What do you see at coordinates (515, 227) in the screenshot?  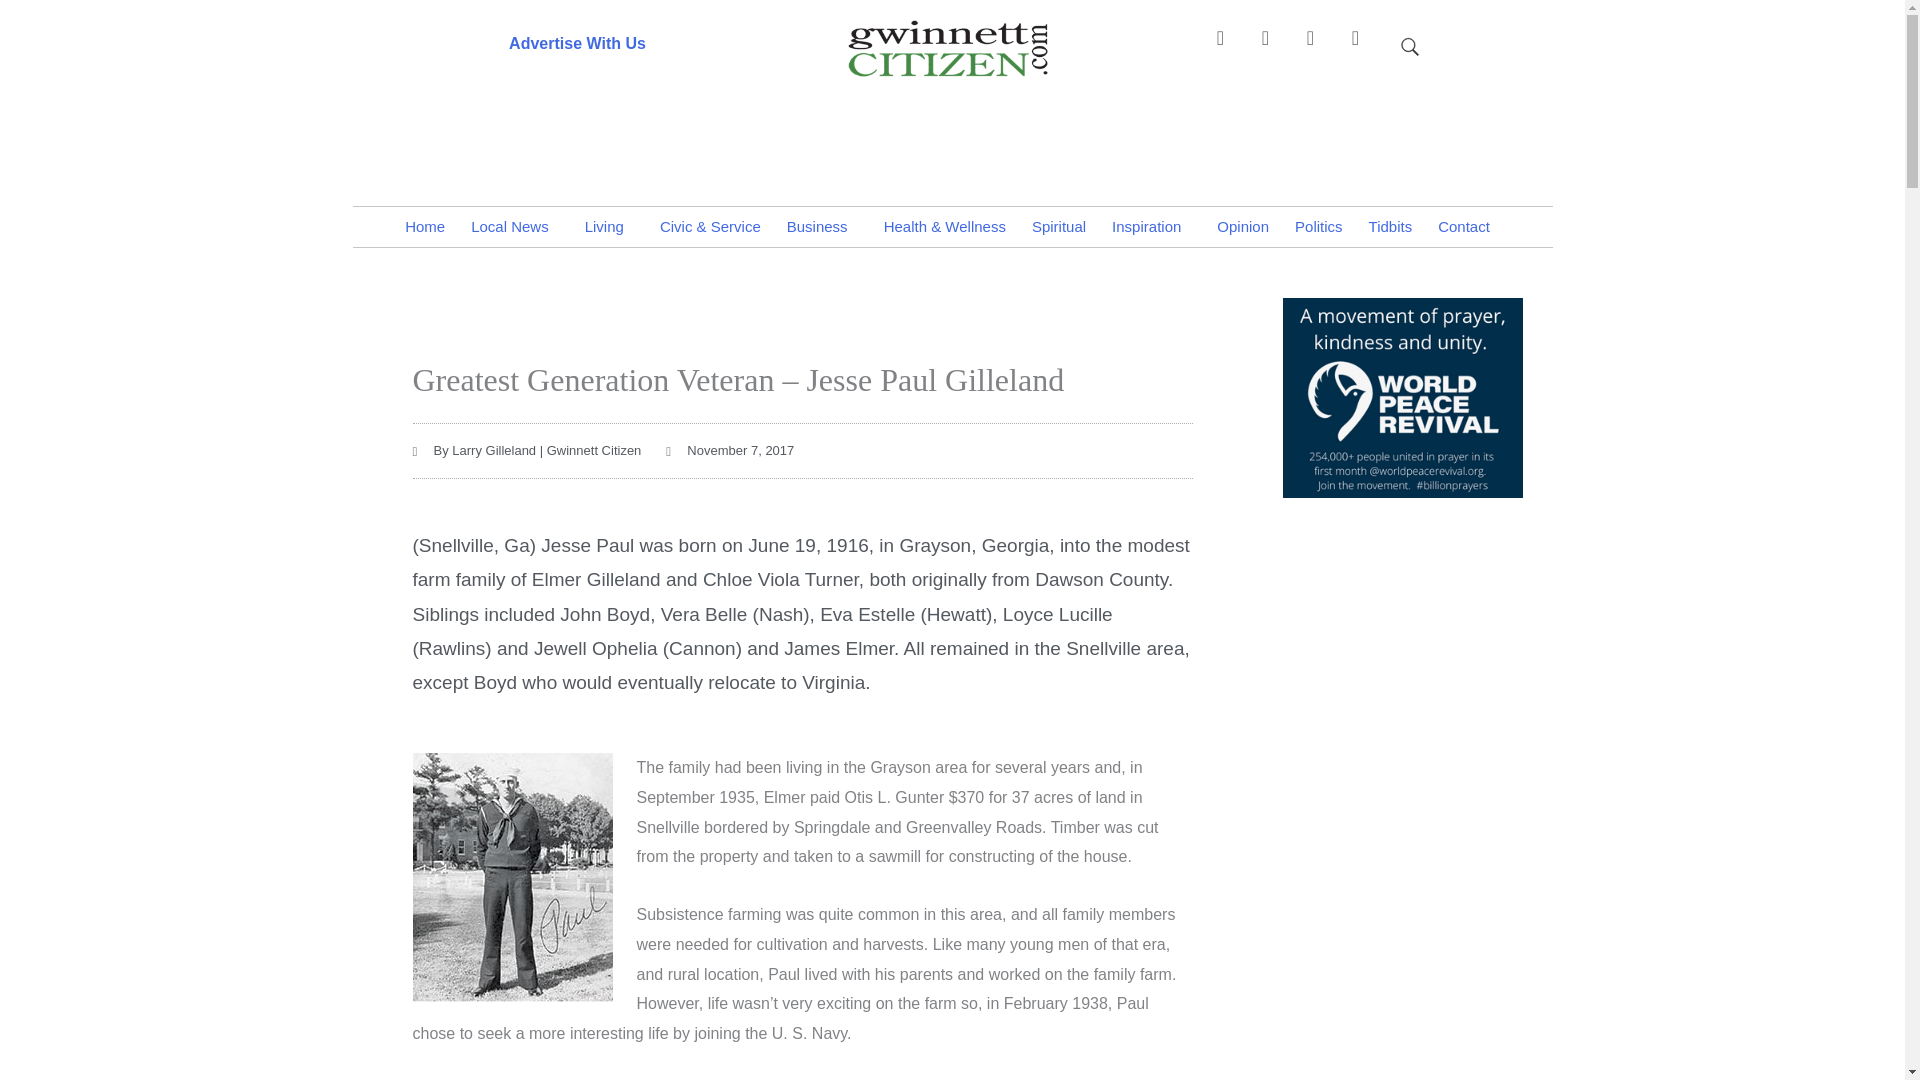 I see `Local News` at bounding box center [515, 227].